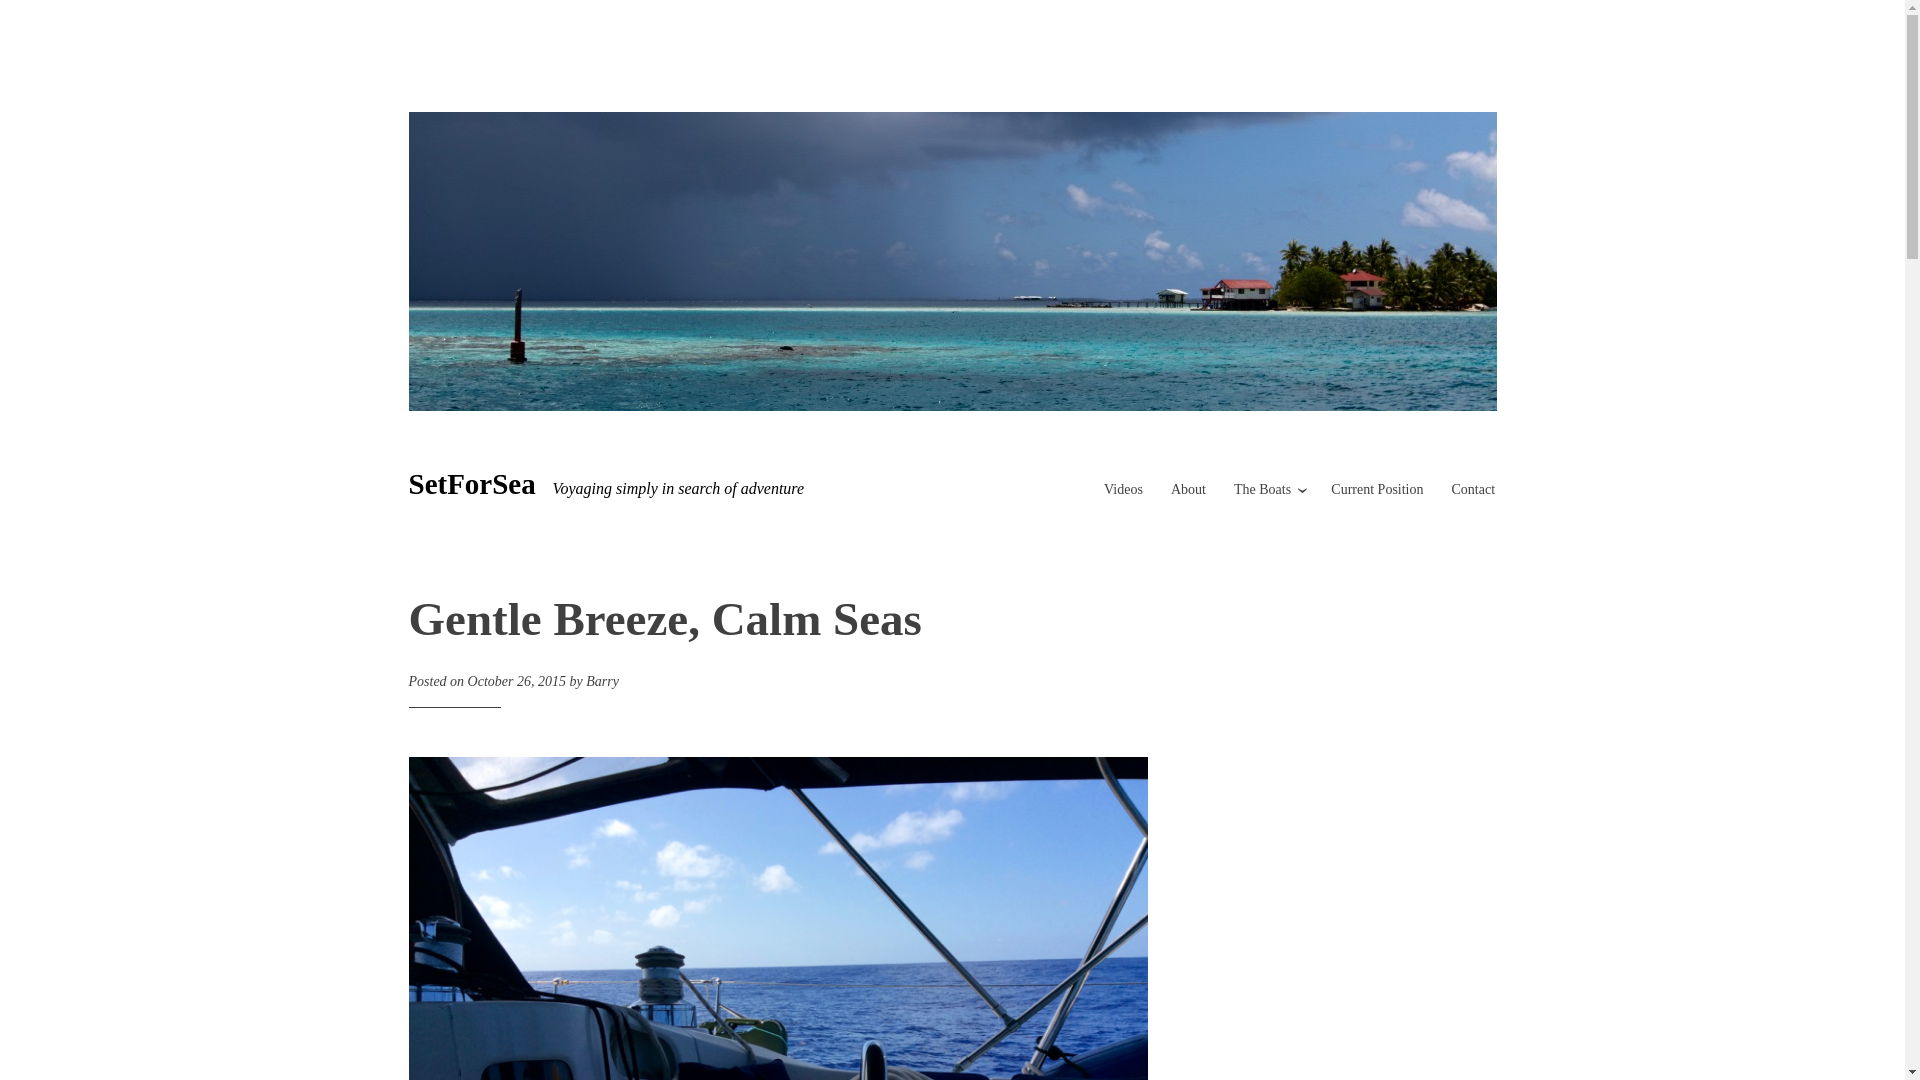  Describe the element at coordinates (1376, 488) in the screenshot. I see `Current Position` at that location.